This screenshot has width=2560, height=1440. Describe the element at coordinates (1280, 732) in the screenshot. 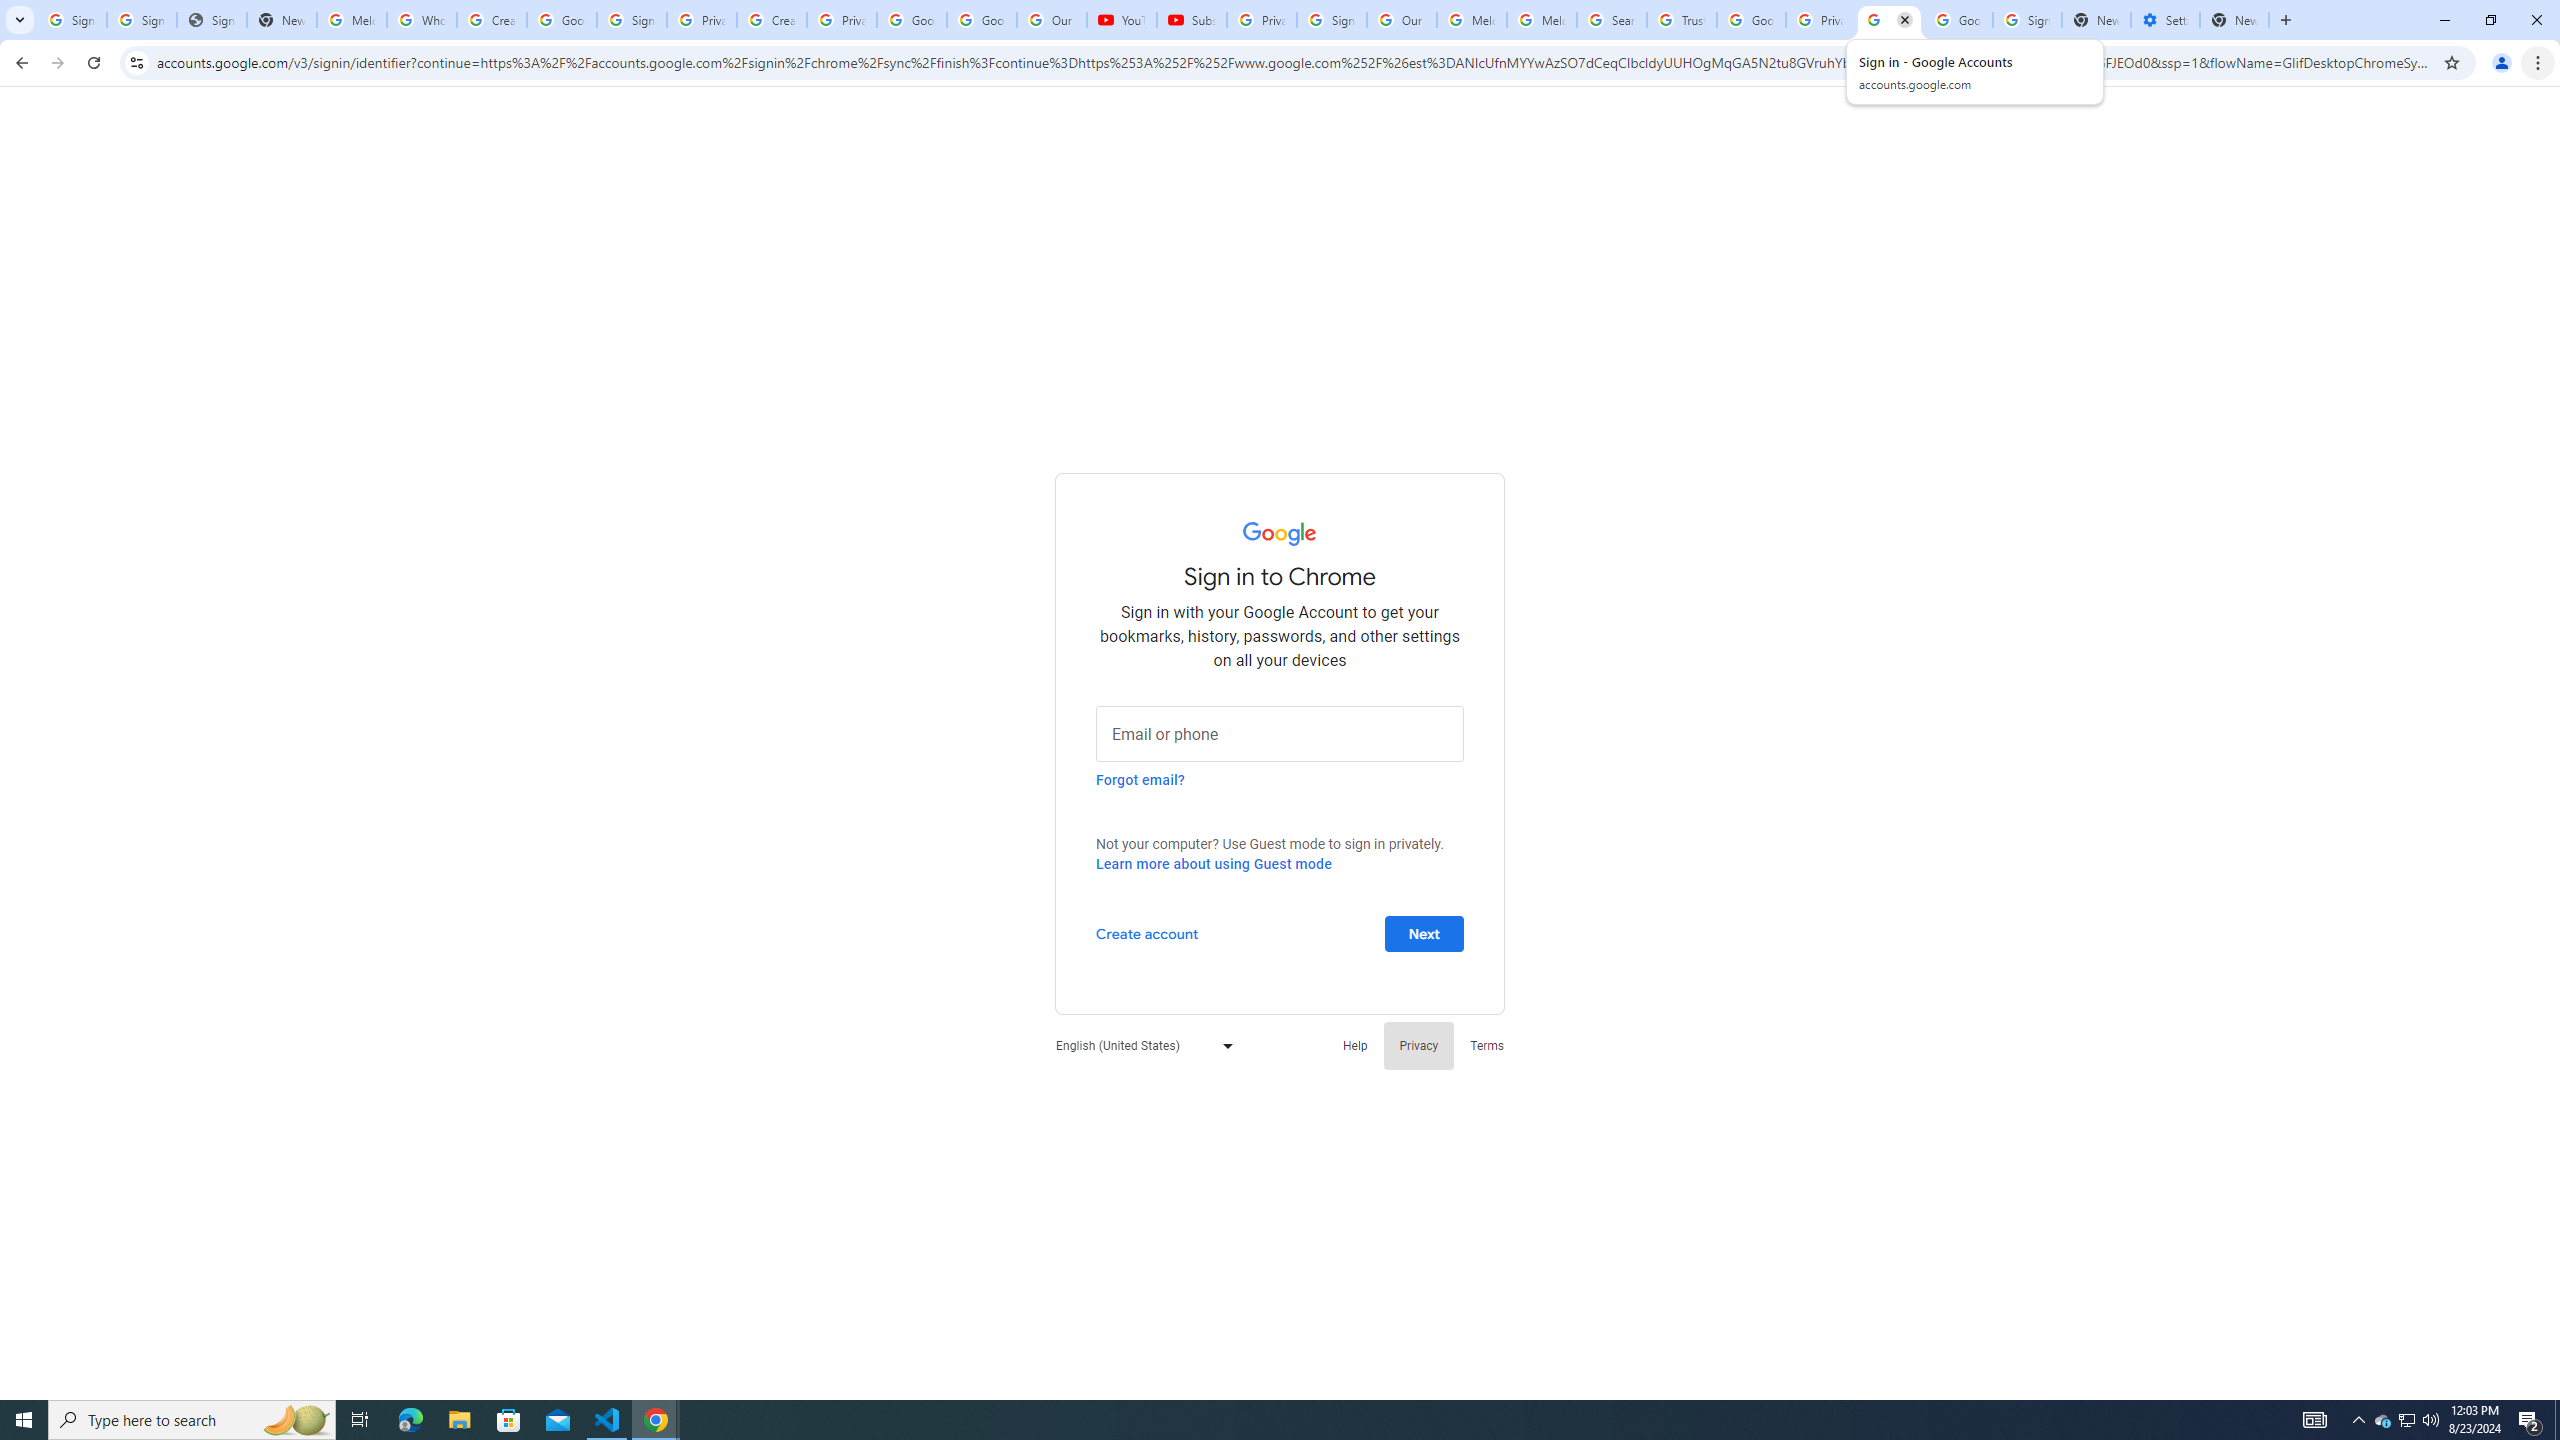

I see `Email or phone` at that location.